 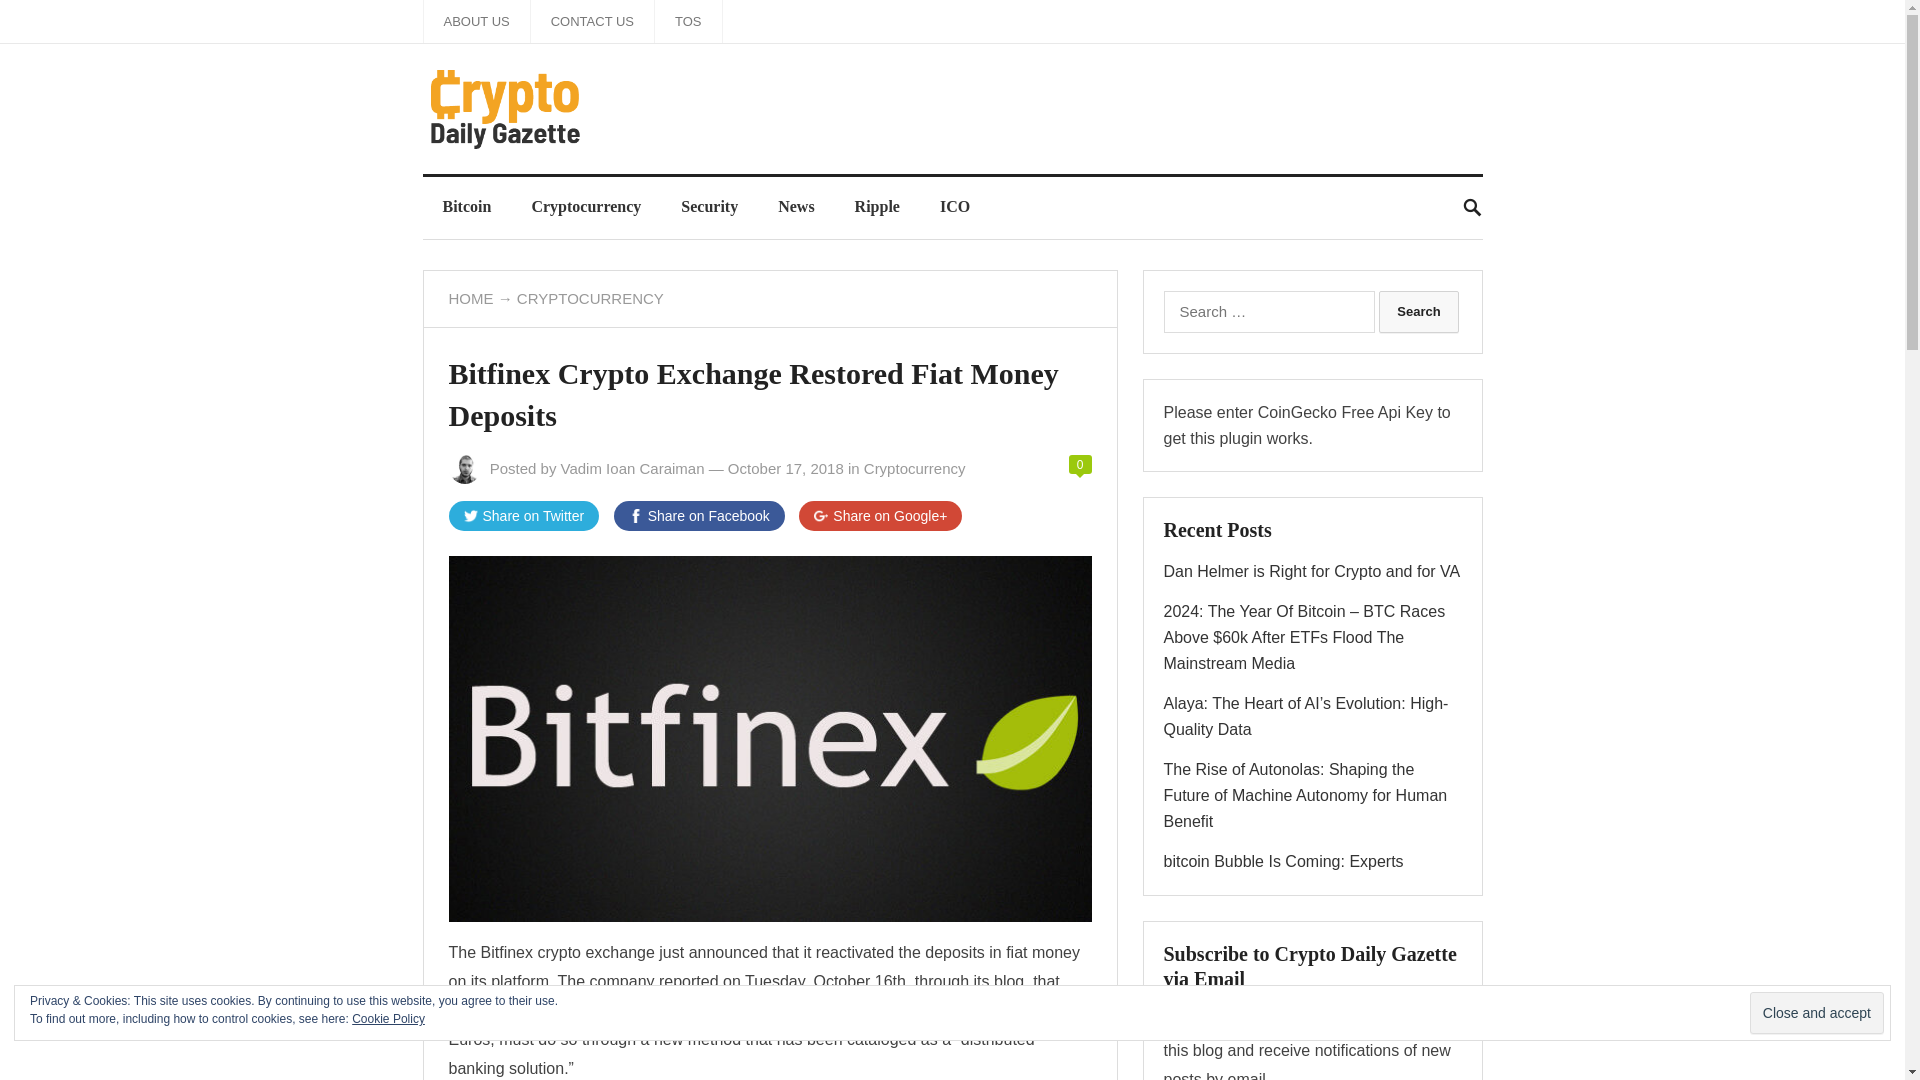 What do you see at coordinates (688, 22) in the screenshot?
I see `TOS` at bounding box center [688, 22].